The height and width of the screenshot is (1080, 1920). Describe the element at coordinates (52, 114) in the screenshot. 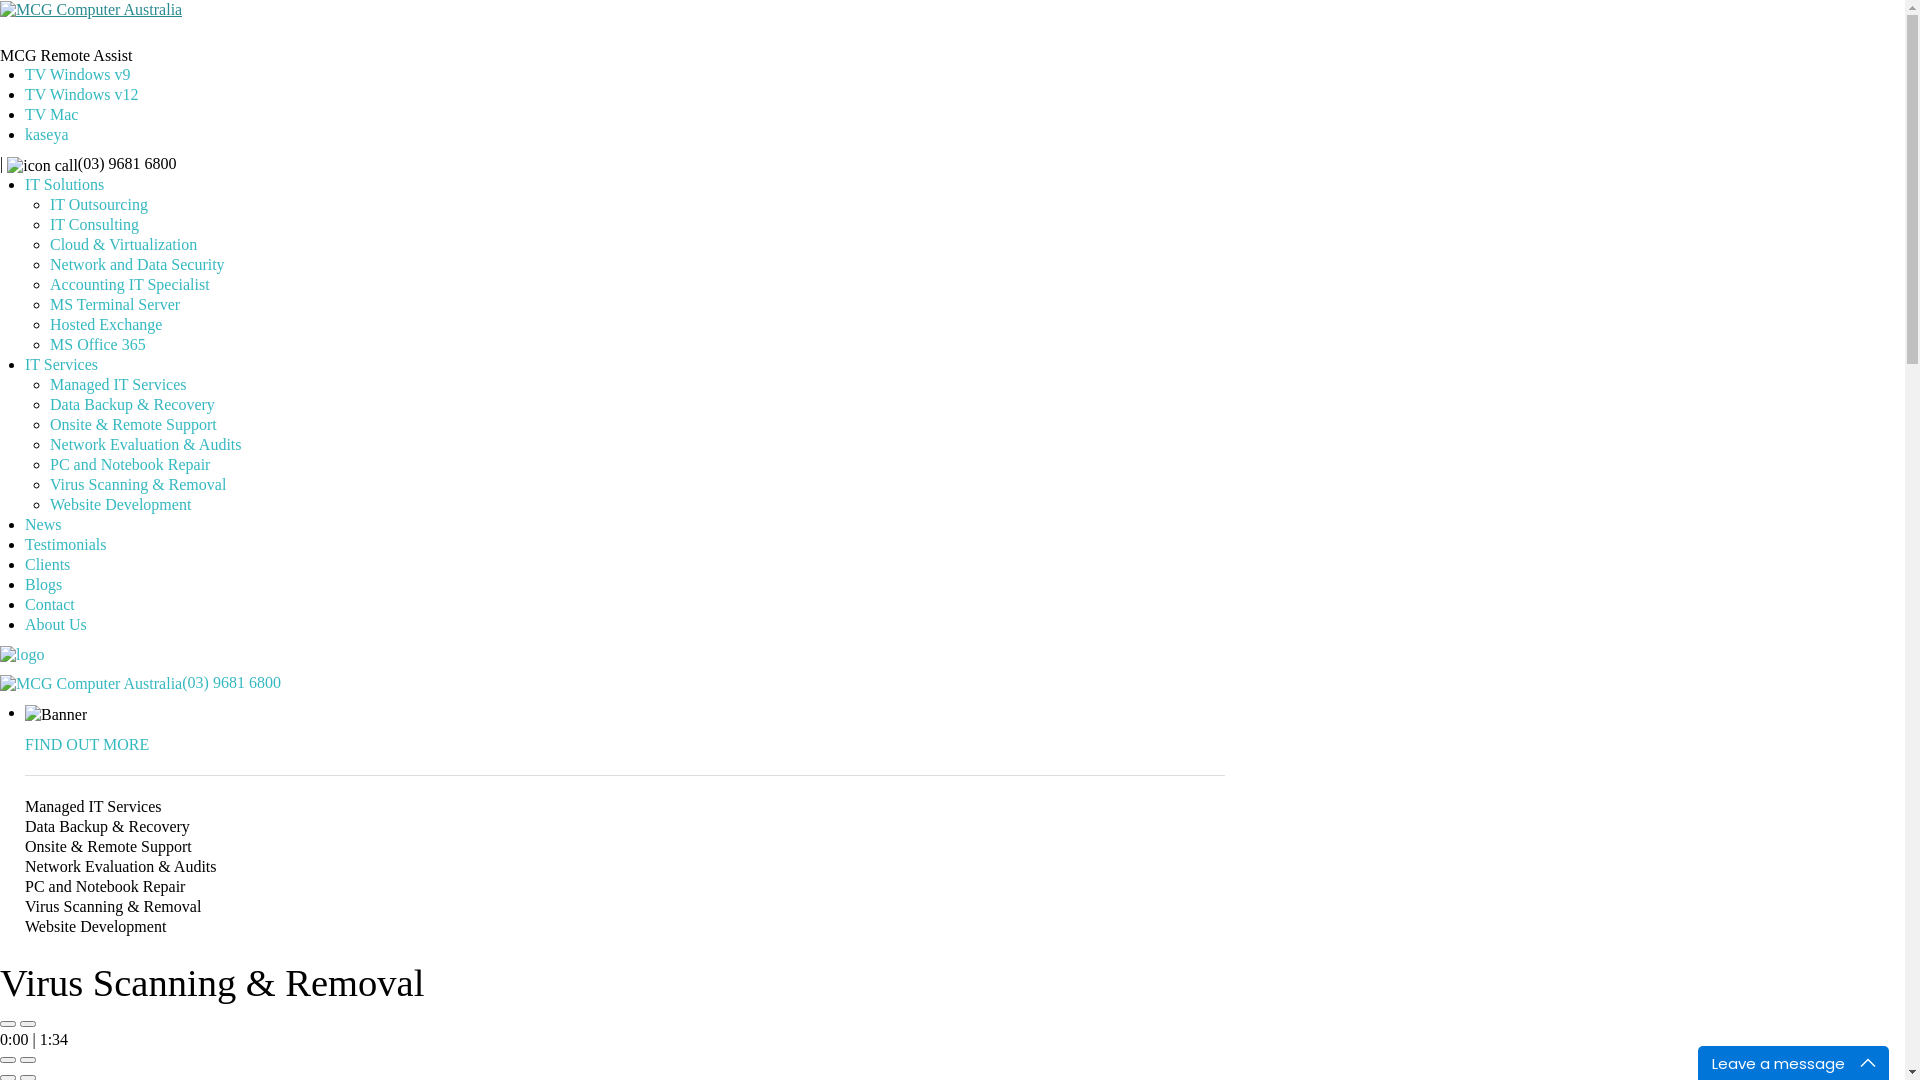

I see `TV Mac` at that location.